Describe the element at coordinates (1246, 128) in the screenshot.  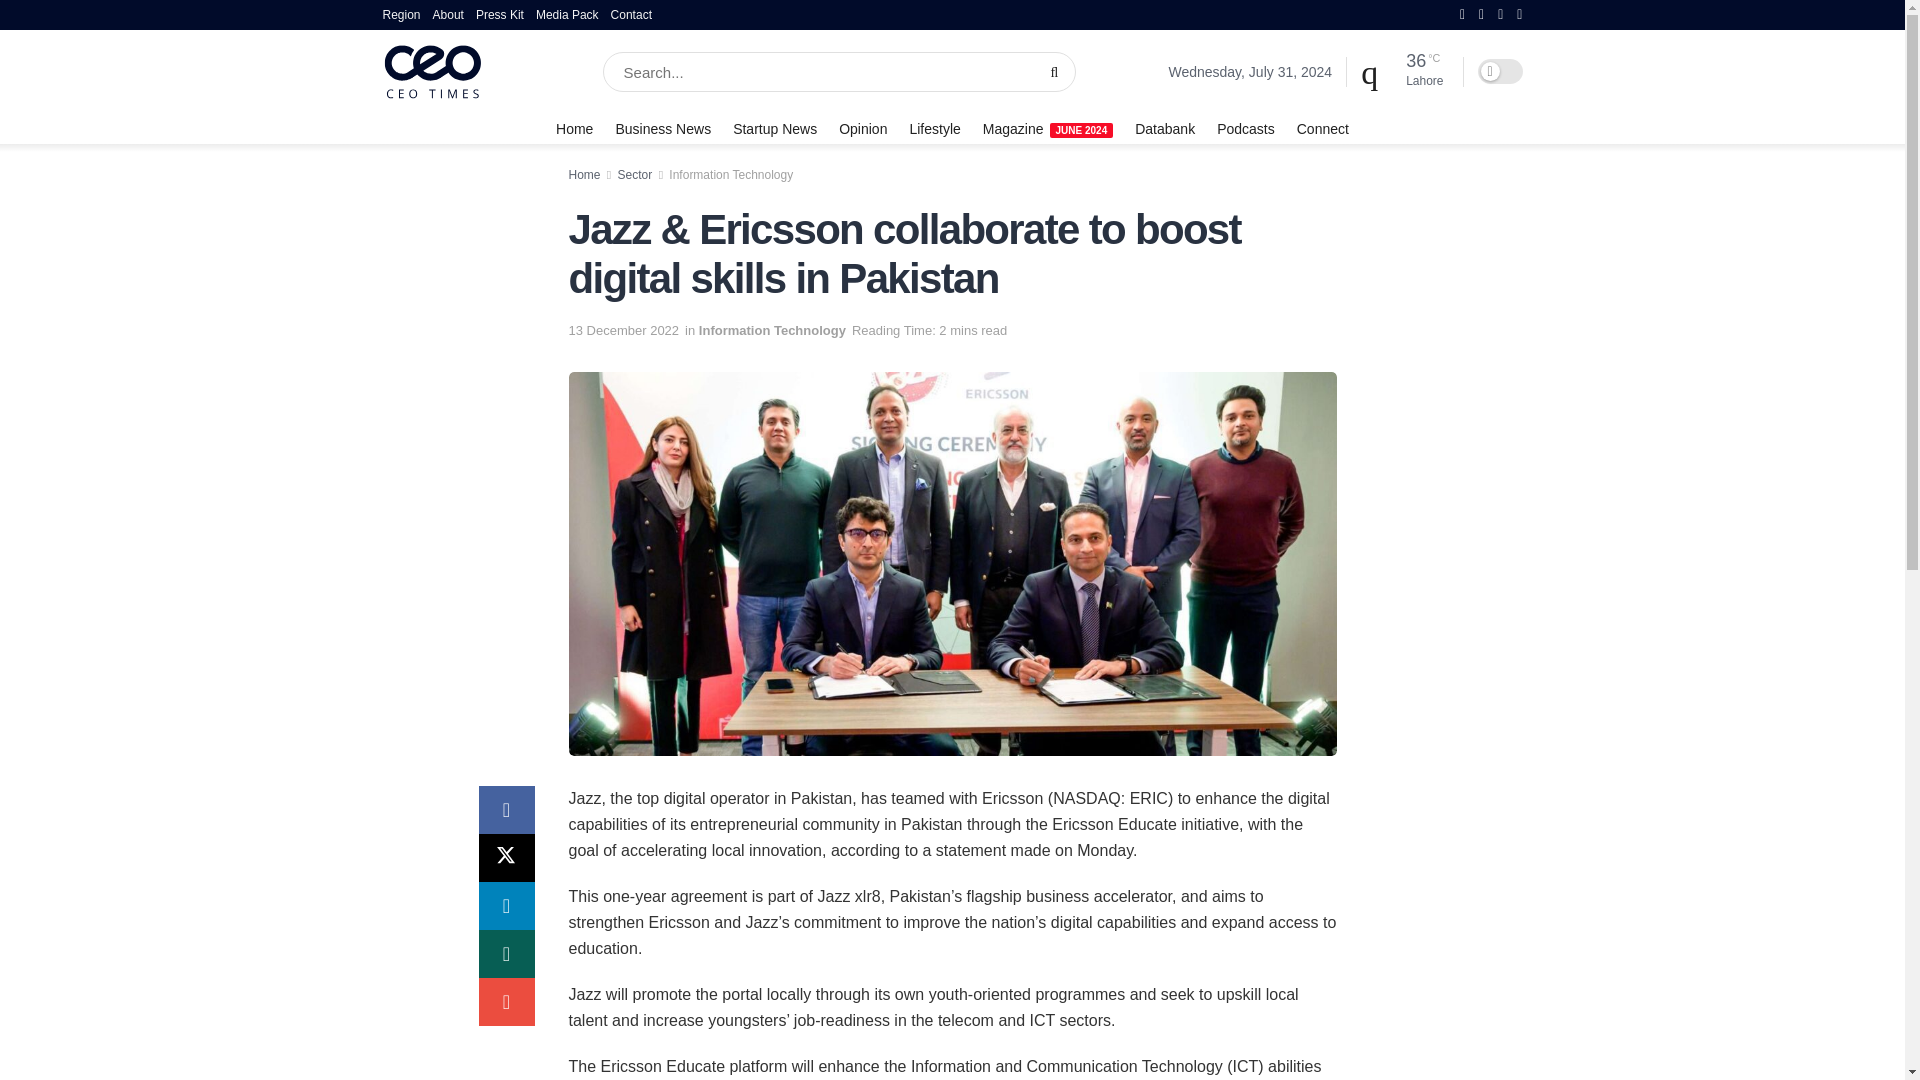
I see `Podcasts` at that location.